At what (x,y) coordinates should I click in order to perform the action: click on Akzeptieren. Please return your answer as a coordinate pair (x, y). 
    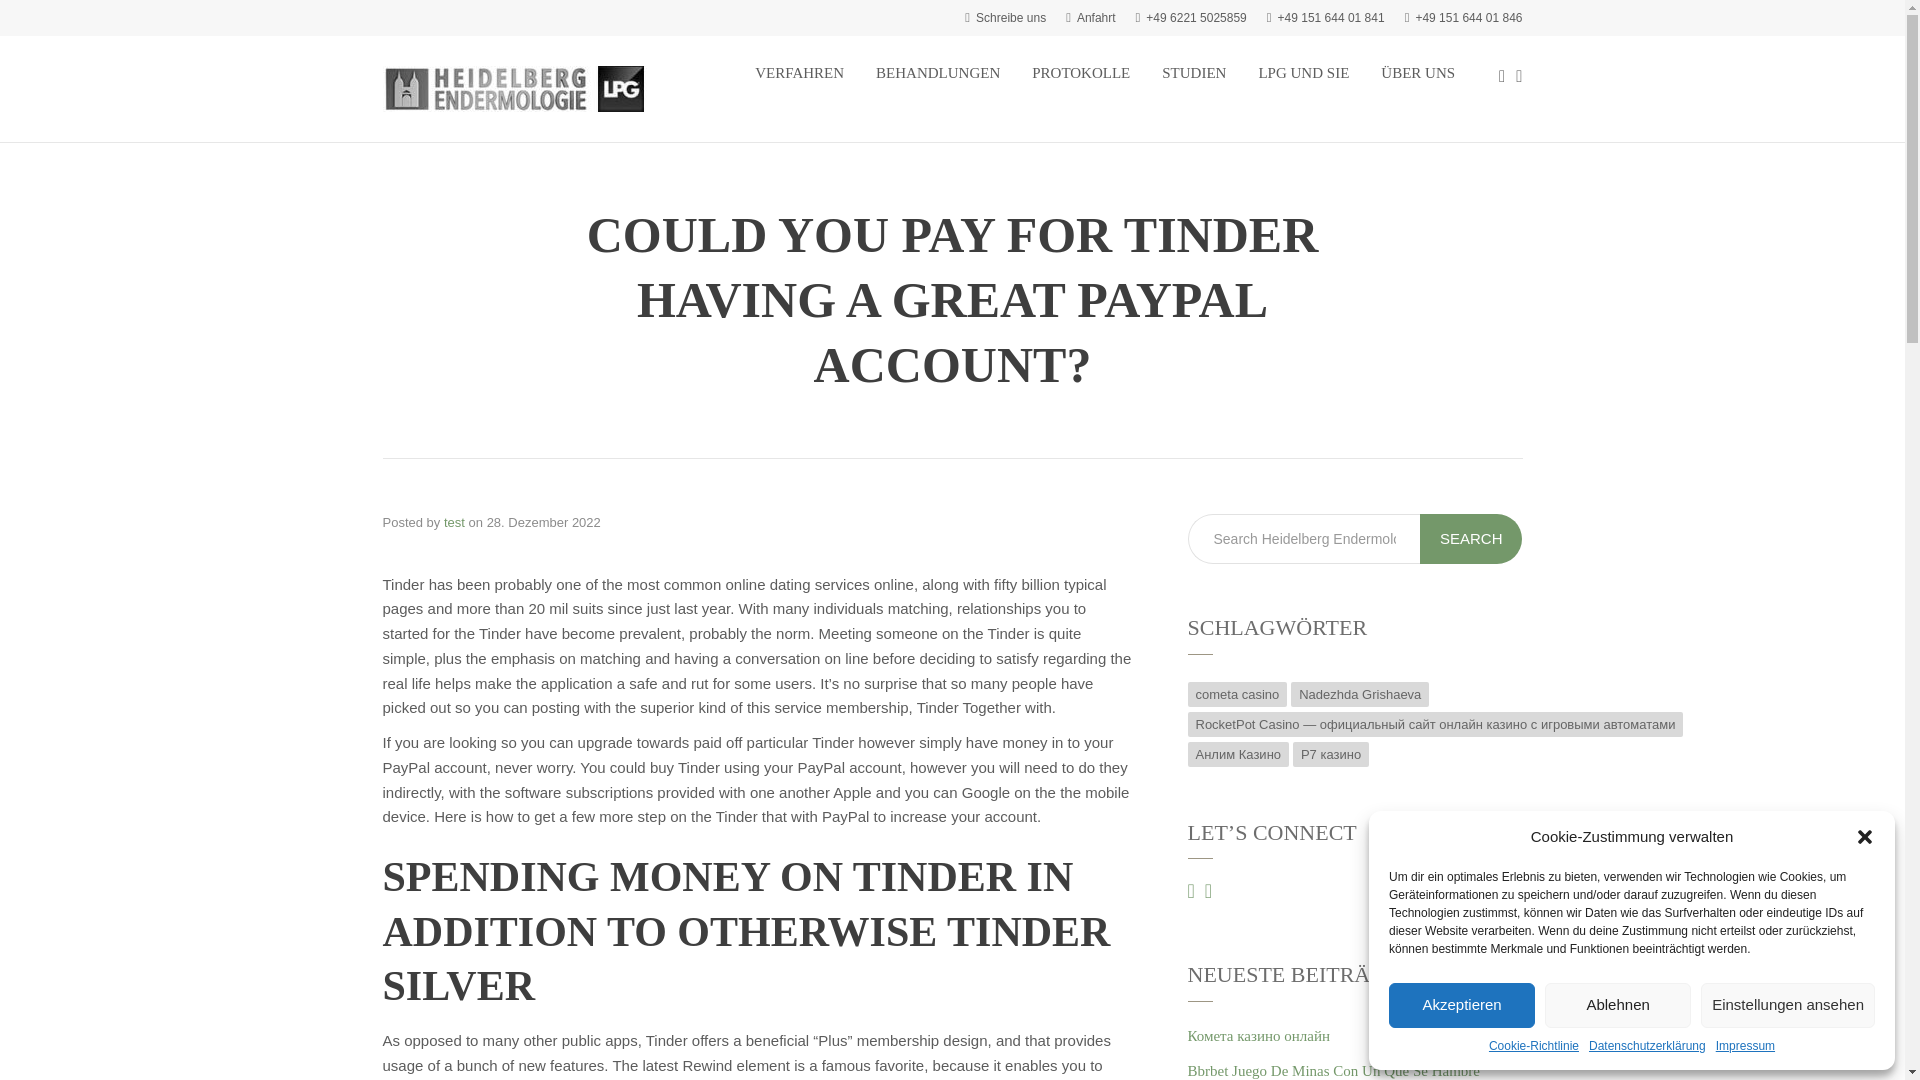
    Looking at the image, I should click on (1461, 1005).